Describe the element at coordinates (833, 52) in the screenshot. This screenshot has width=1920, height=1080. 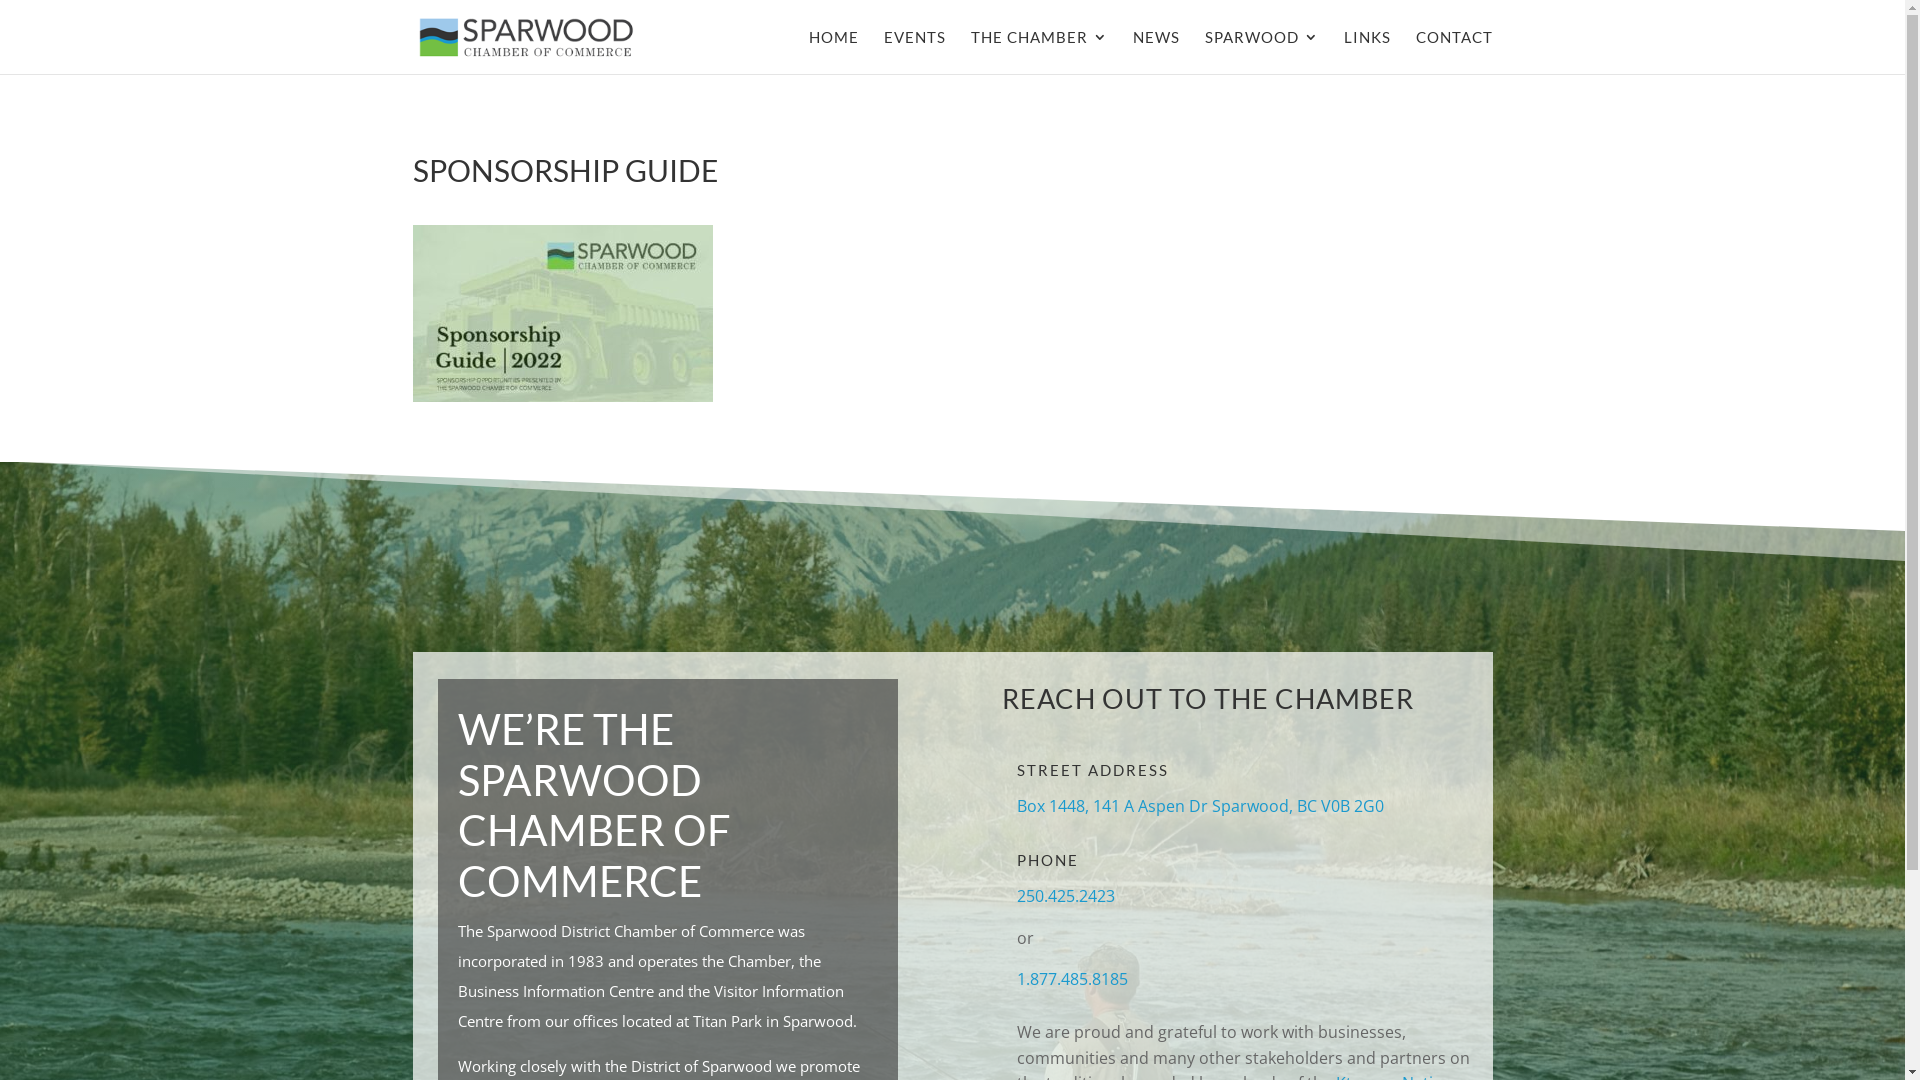
I see `HOME` at that location.